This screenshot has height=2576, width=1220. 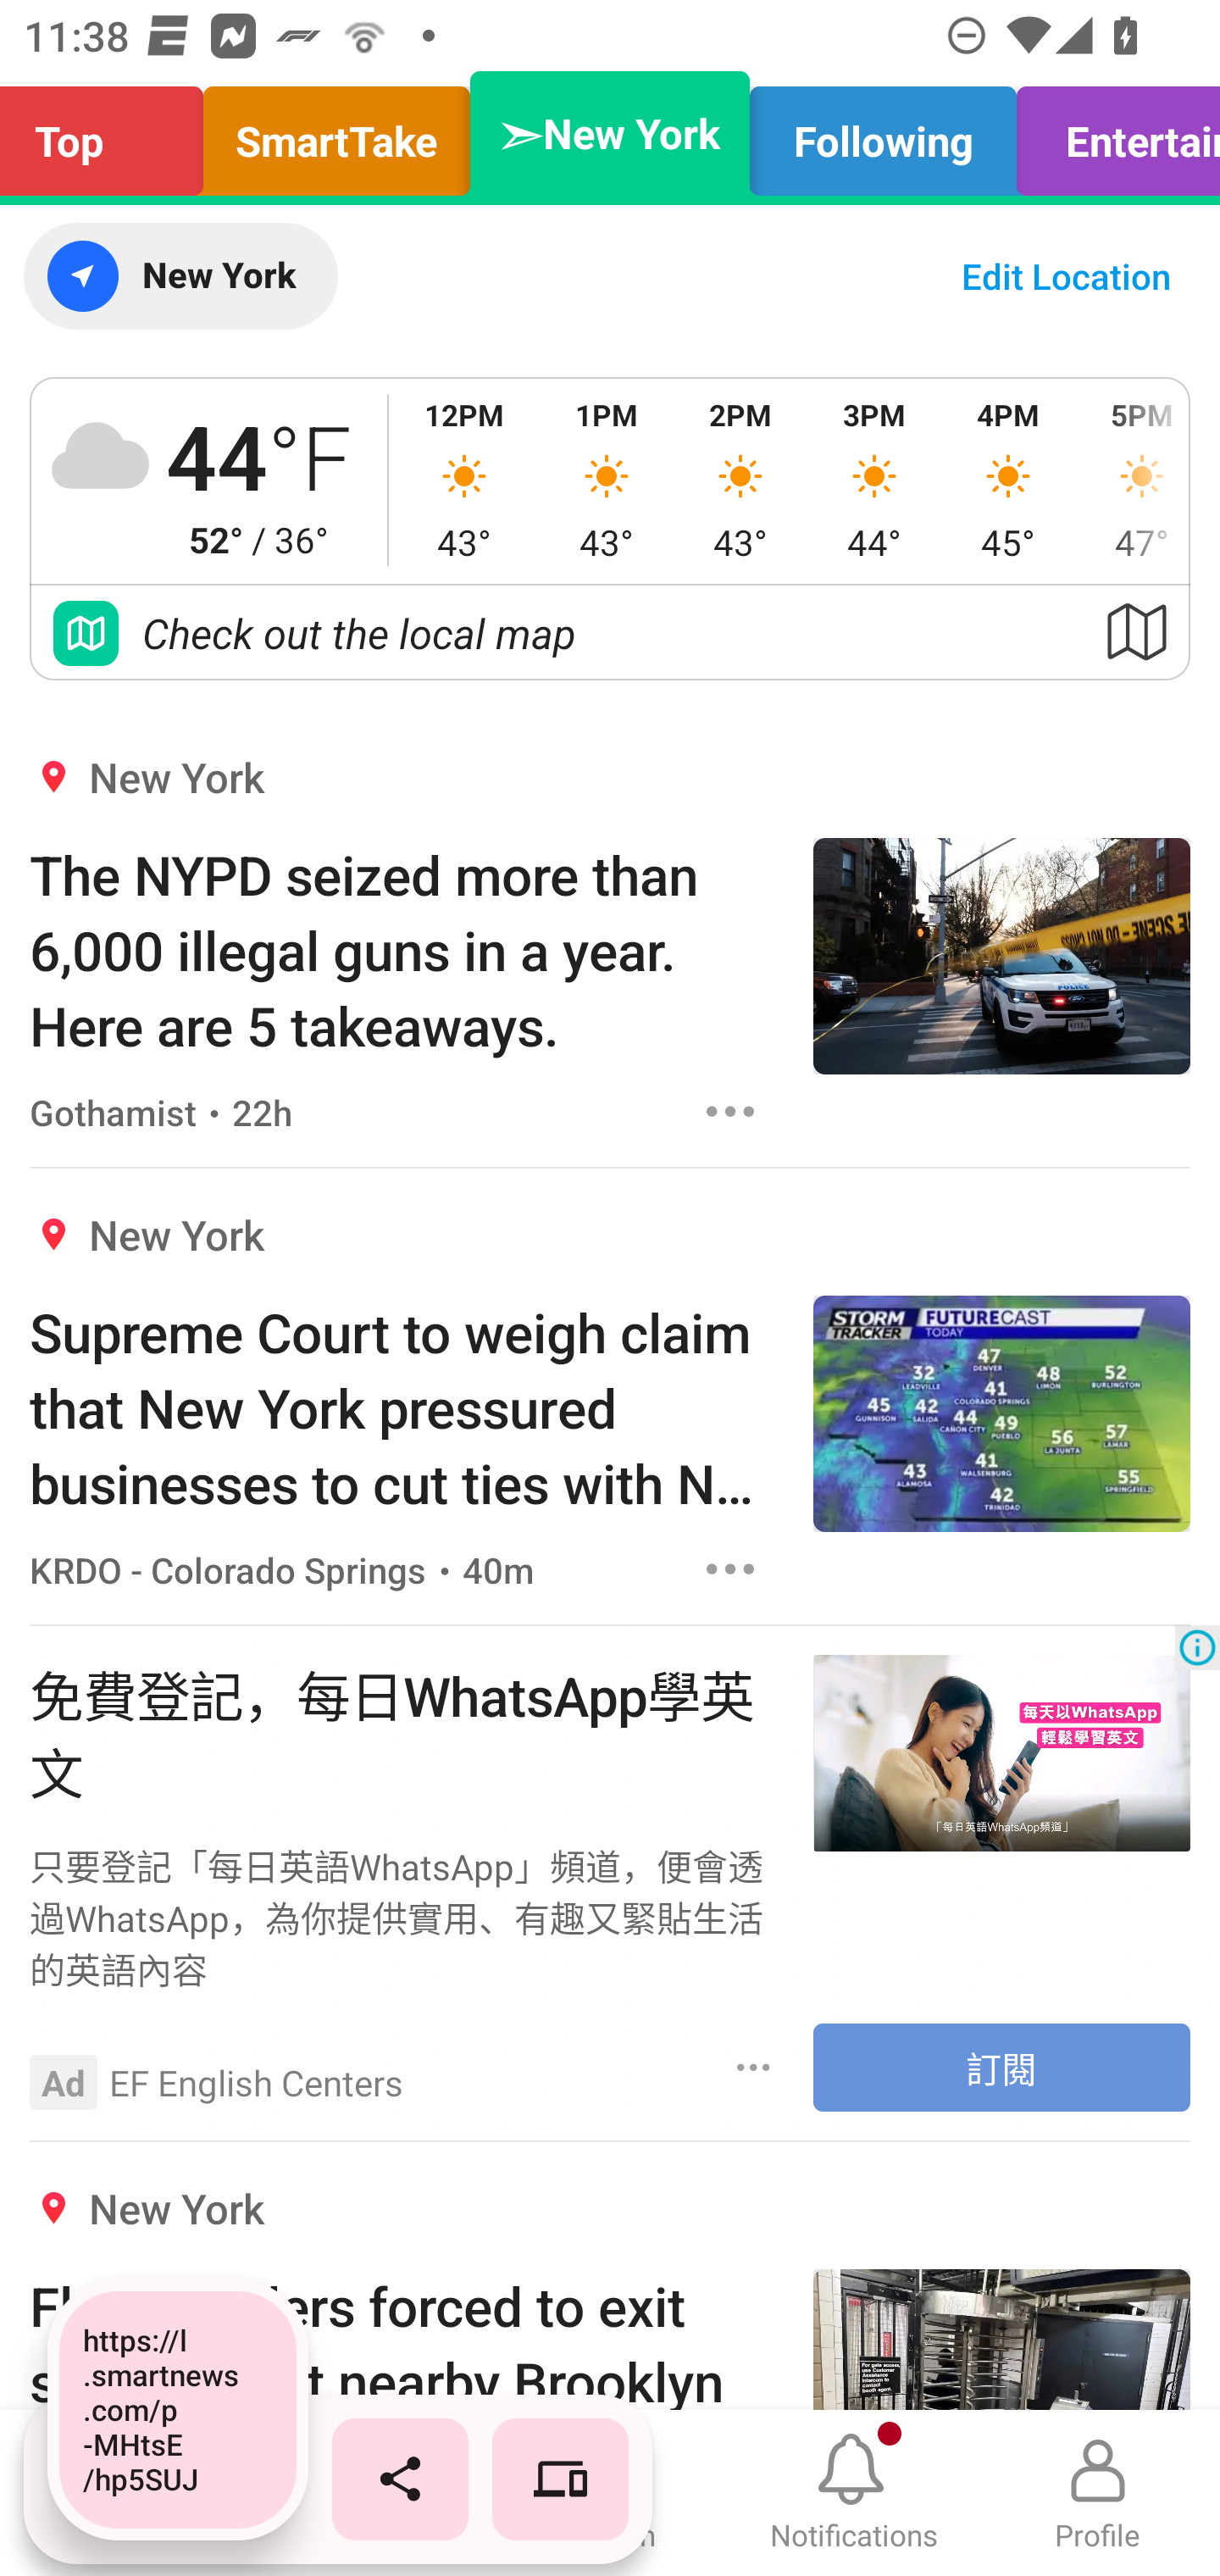 I want to click on Local, so click(x=366, y=2493).